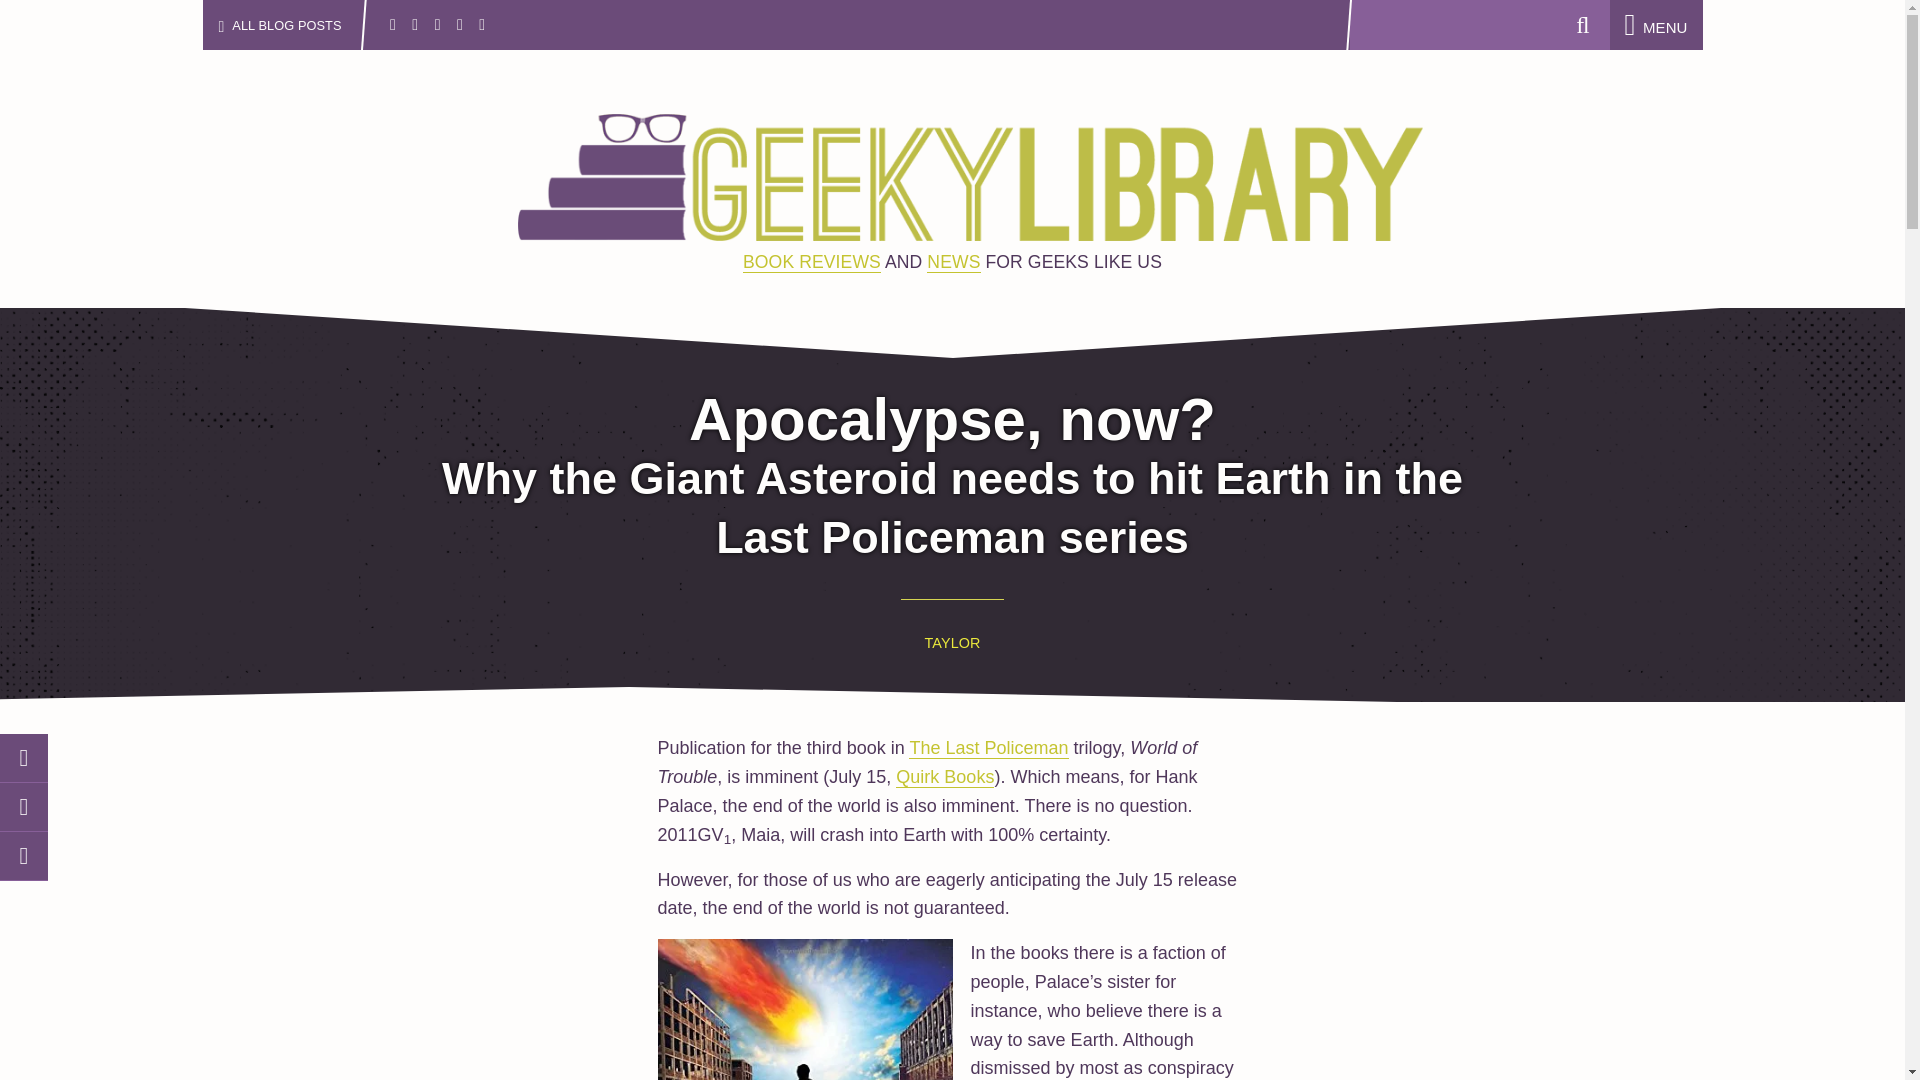  What do you see at coordinates (295, 24) in the screenshot?
I see `ALL BLOG POSTS` at bounding box center [295, 24].